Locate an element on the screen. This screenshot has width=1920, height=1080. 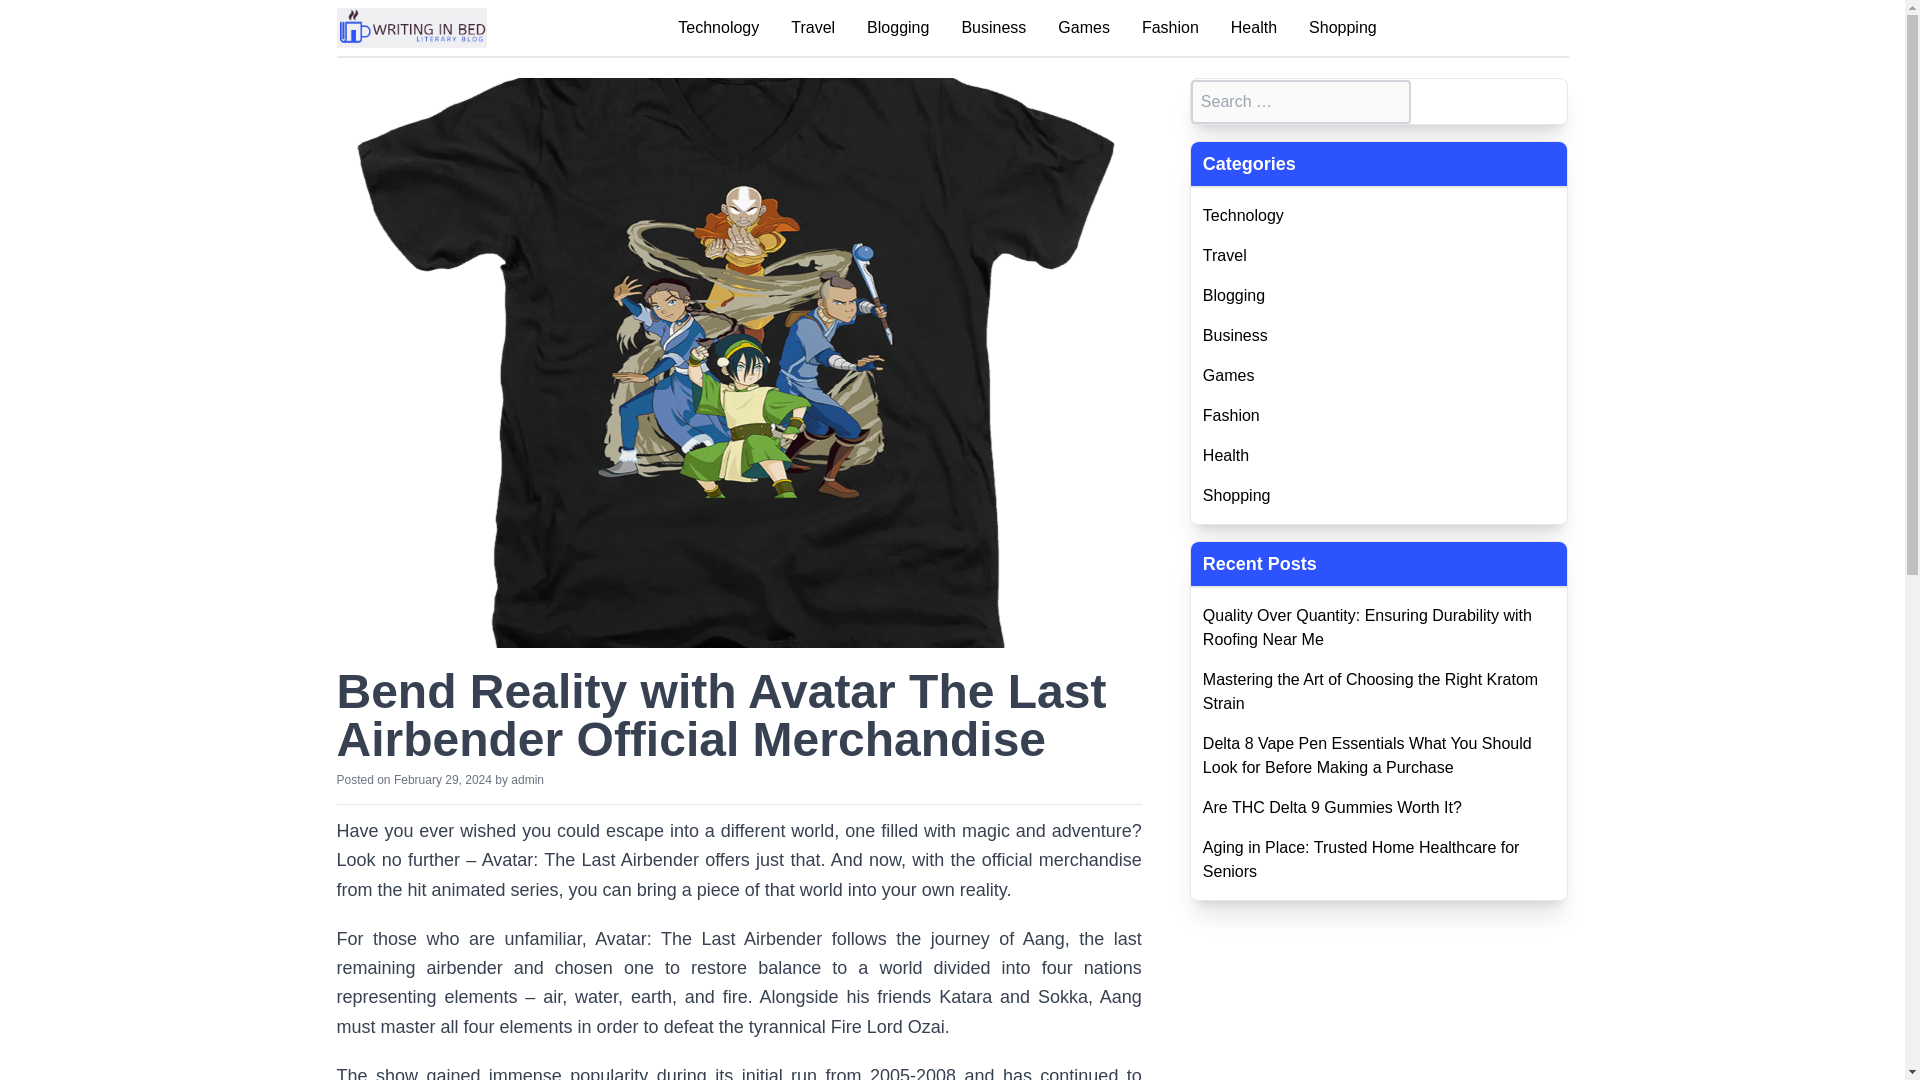
Games is located at coordinates (1379, 375).